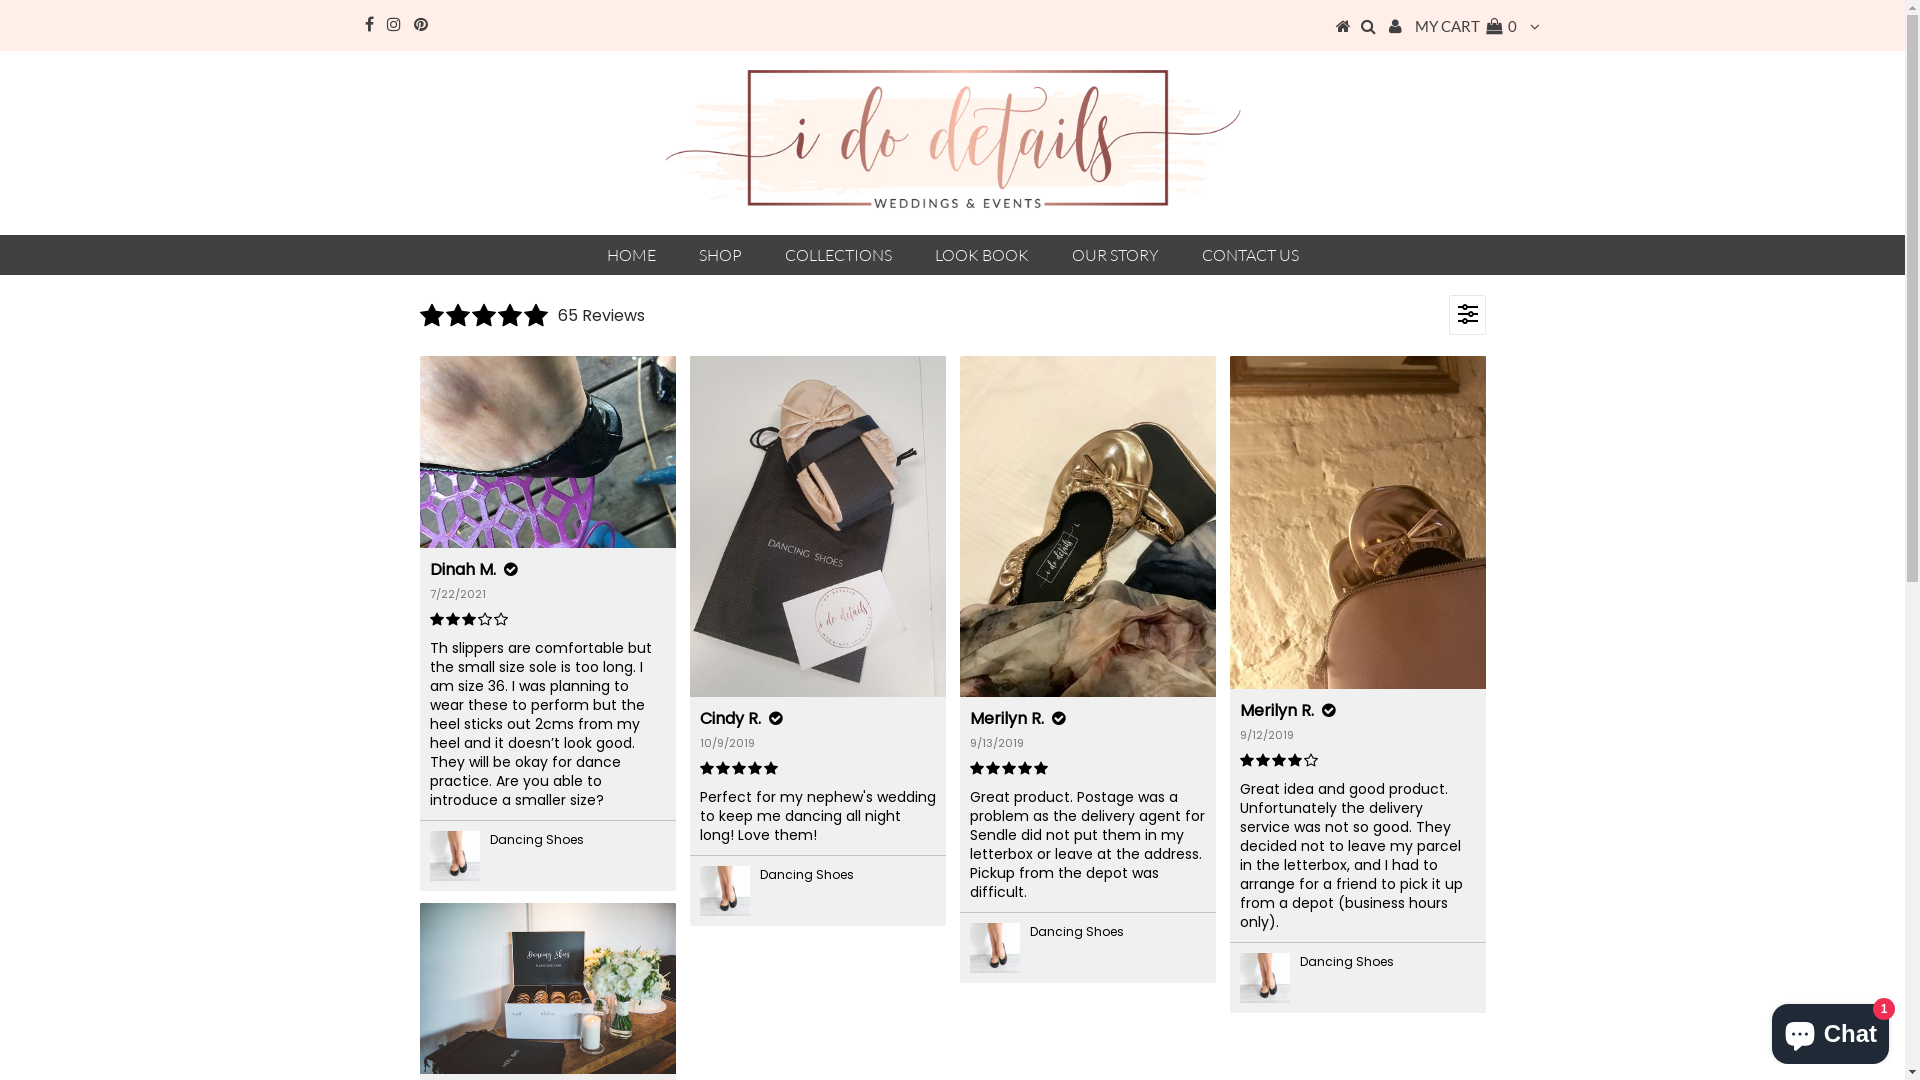 The image size is (1920, 1080). I want to click on CONTACT US, so click(1250, 255).